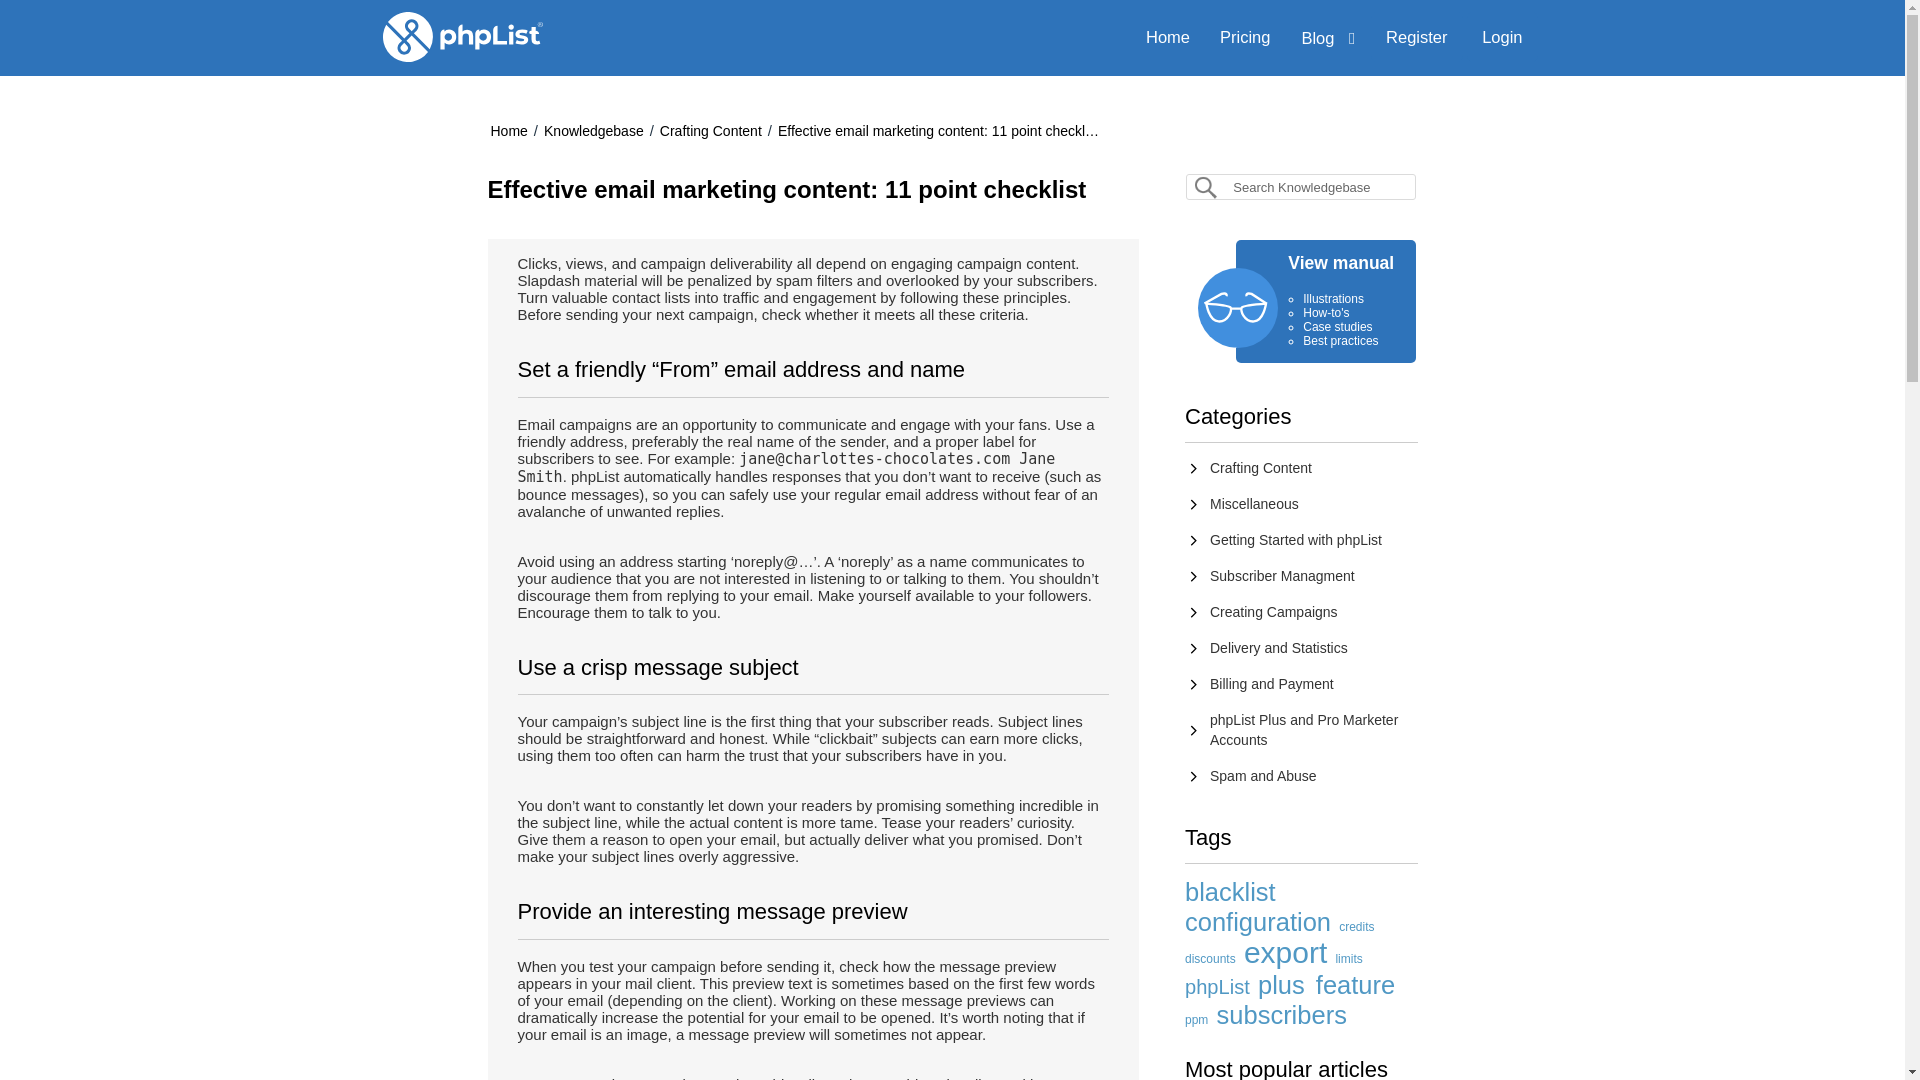  What do you see at coordinates (1210, 958) in the screenshot?
I see `discounts` at bounding box center [1210, 958].